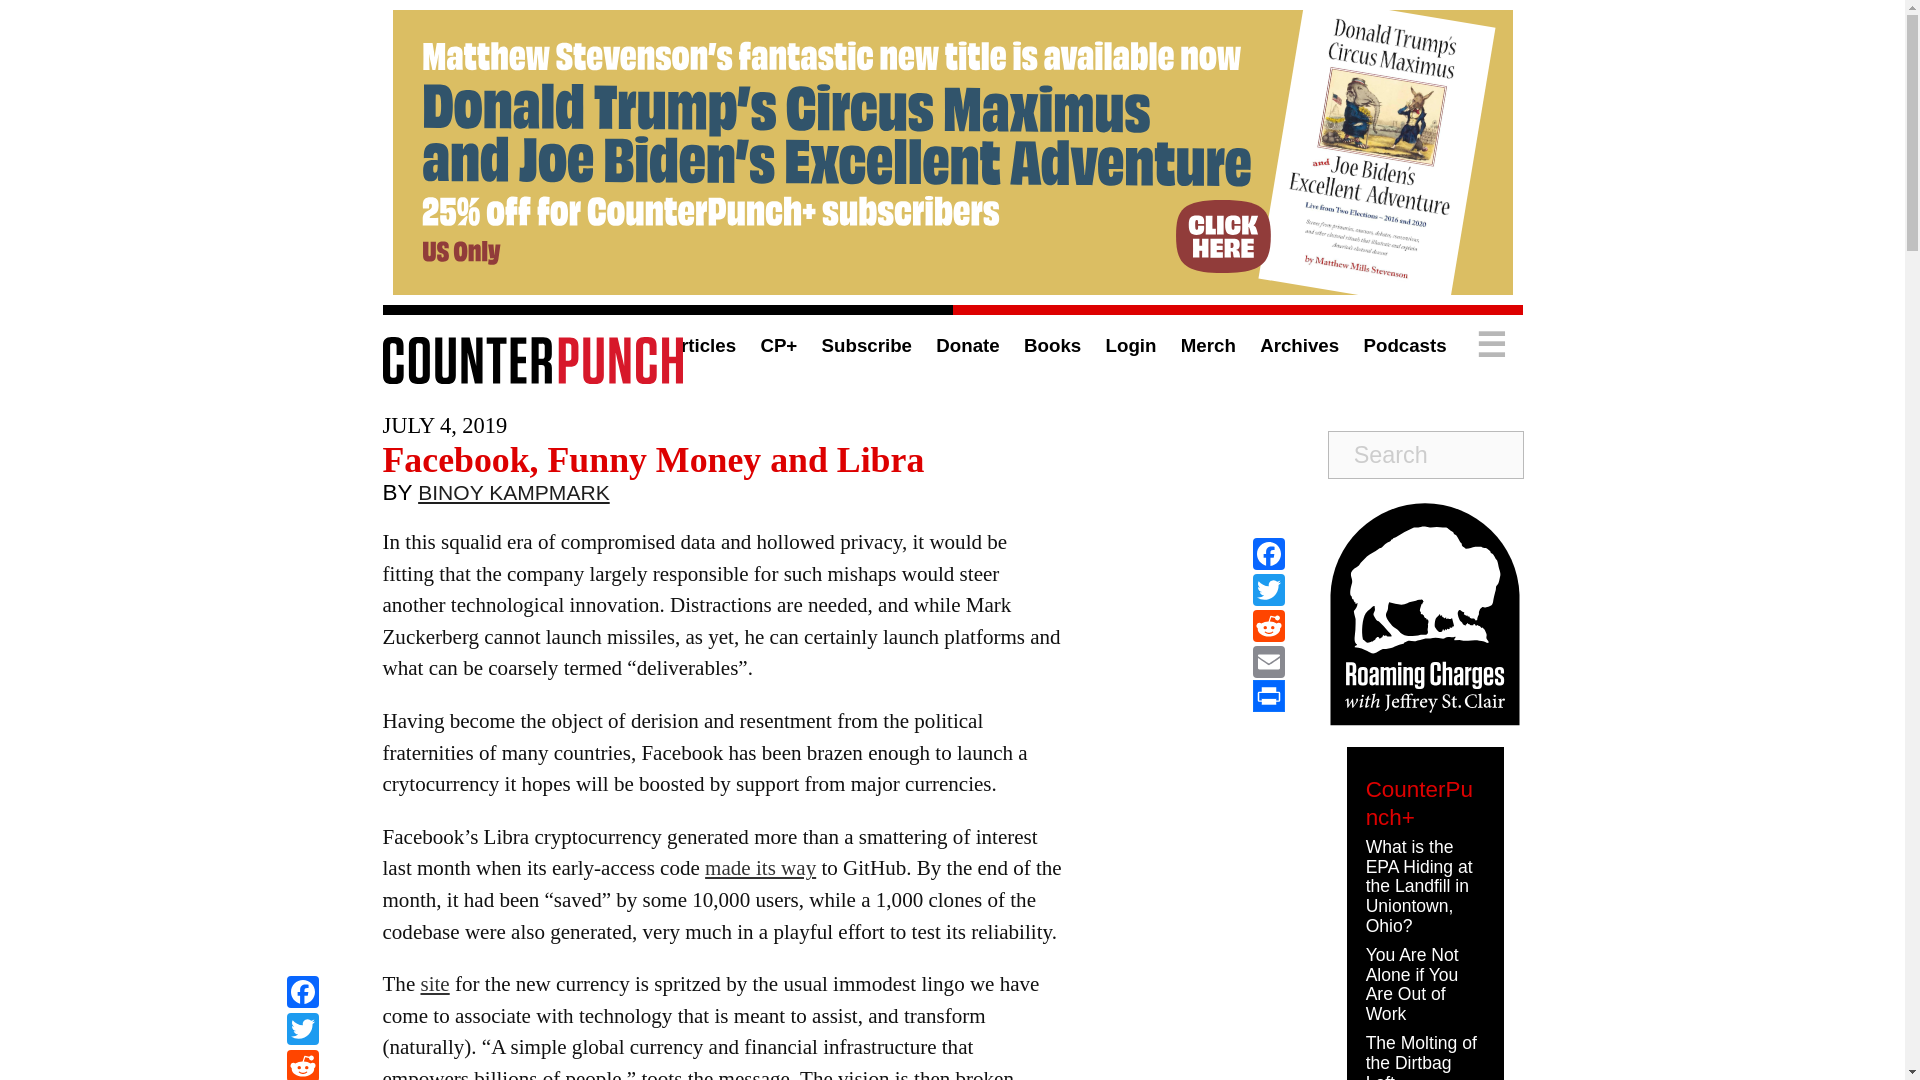 Image resolution: width=1920 pixels, height=1080 pixels. I want to click on Books, so click(1052, 345).